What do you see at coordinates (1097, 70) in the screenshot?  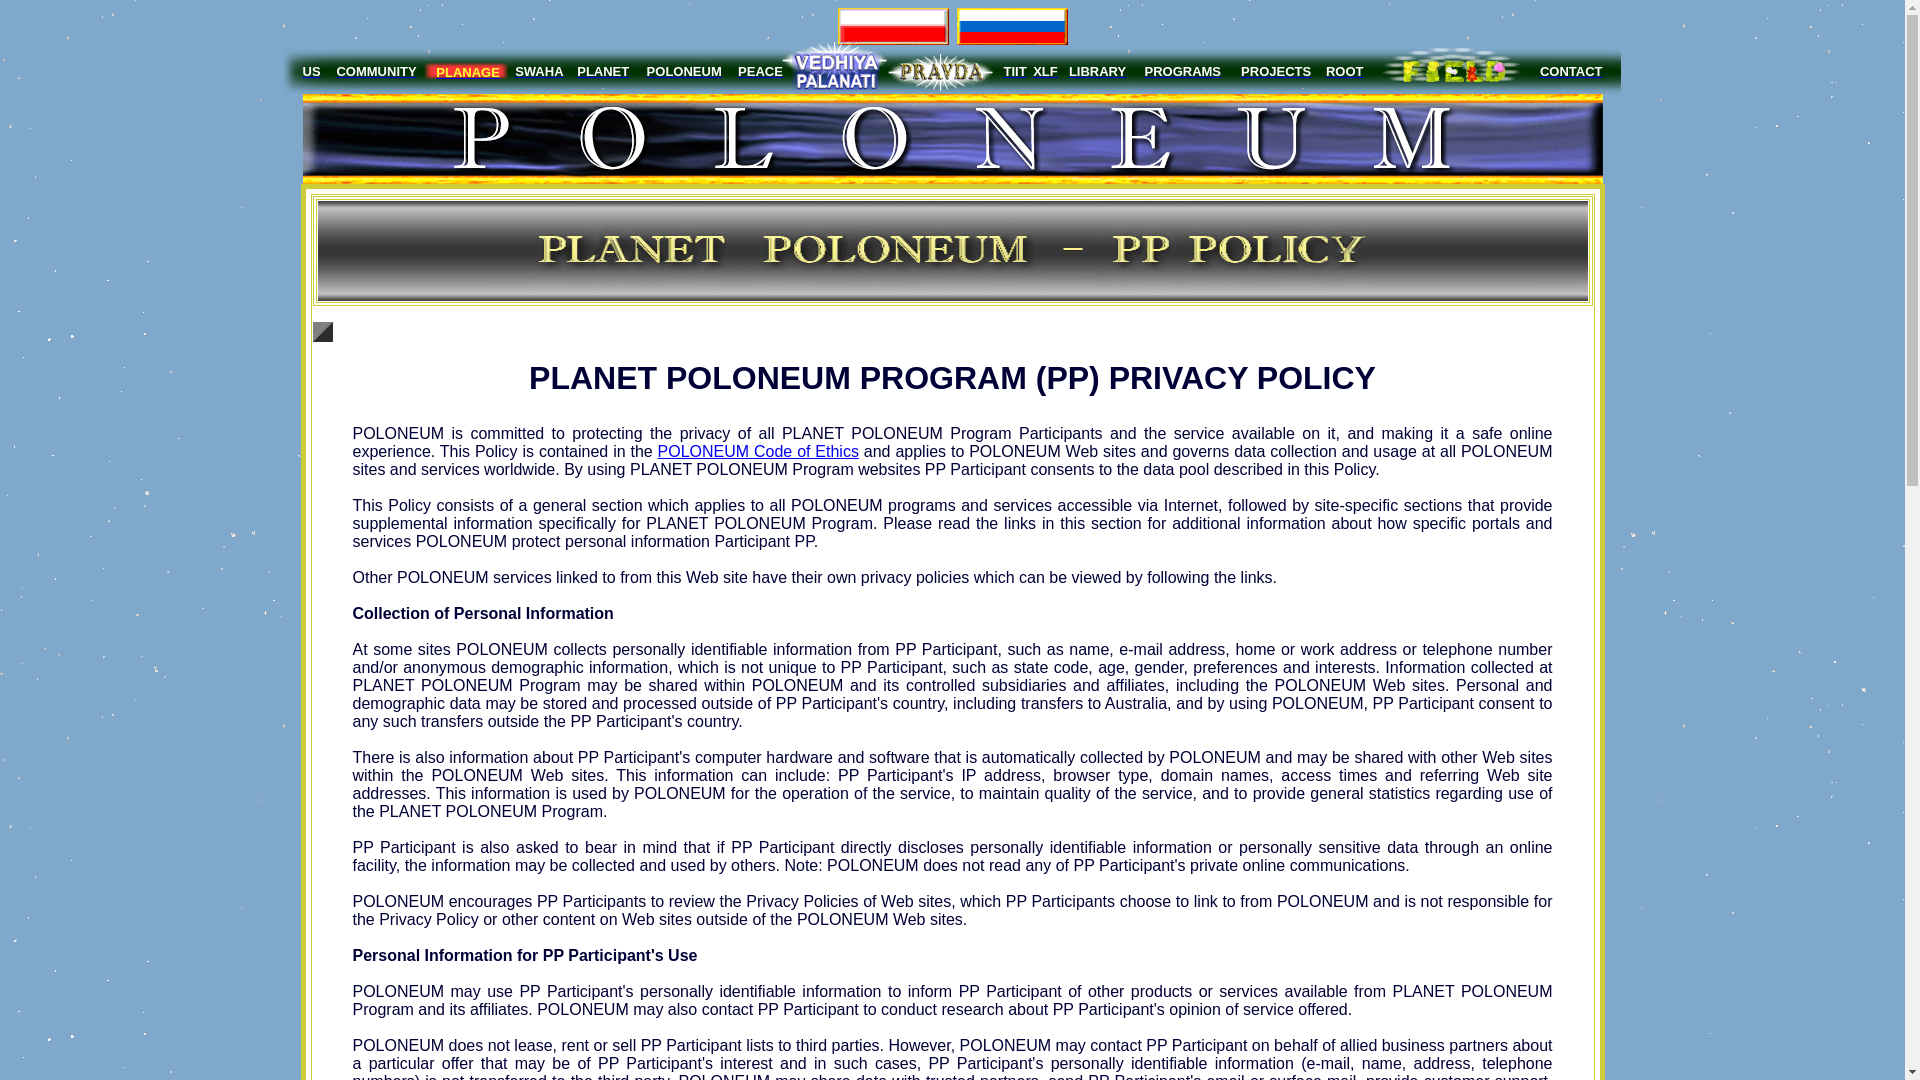 I see `LIBRARY` at bounding box center [1097, 70].